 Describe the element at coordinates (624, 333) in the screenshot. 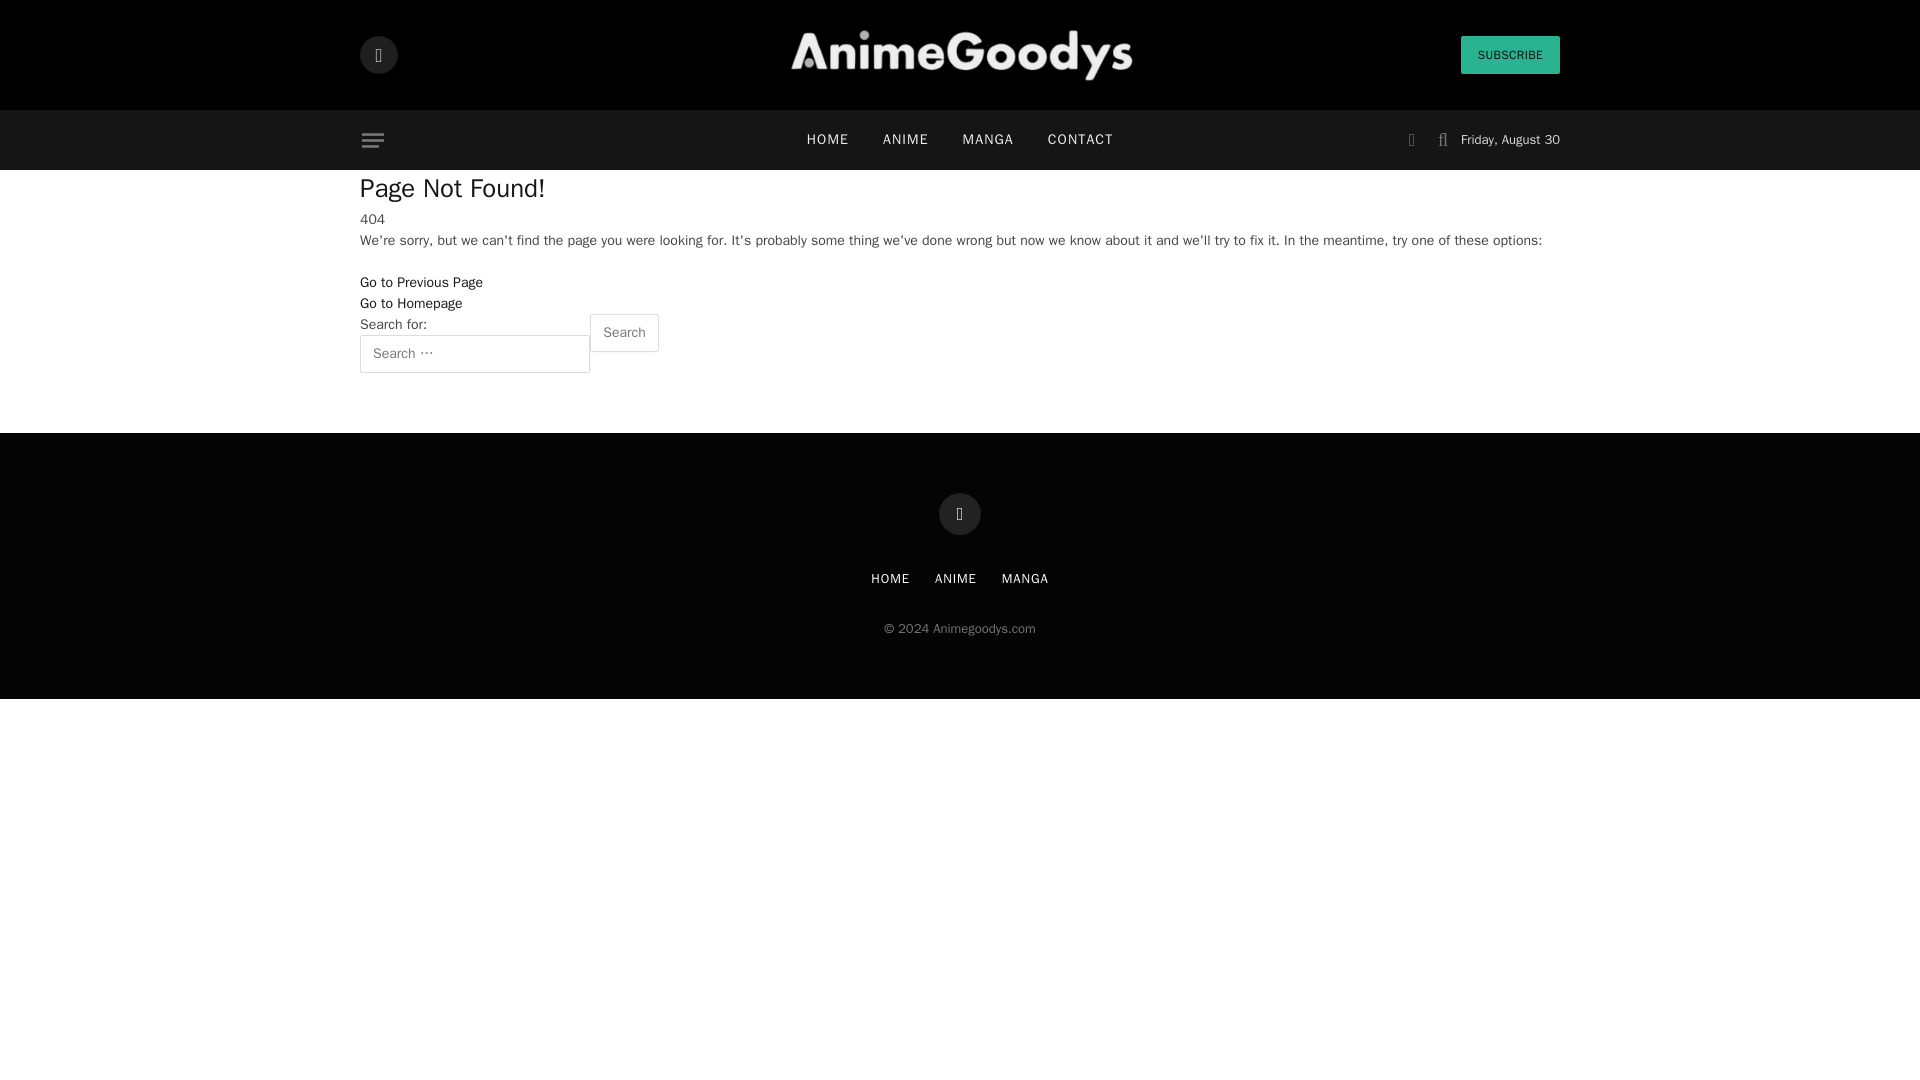

I see `Search` at that location.